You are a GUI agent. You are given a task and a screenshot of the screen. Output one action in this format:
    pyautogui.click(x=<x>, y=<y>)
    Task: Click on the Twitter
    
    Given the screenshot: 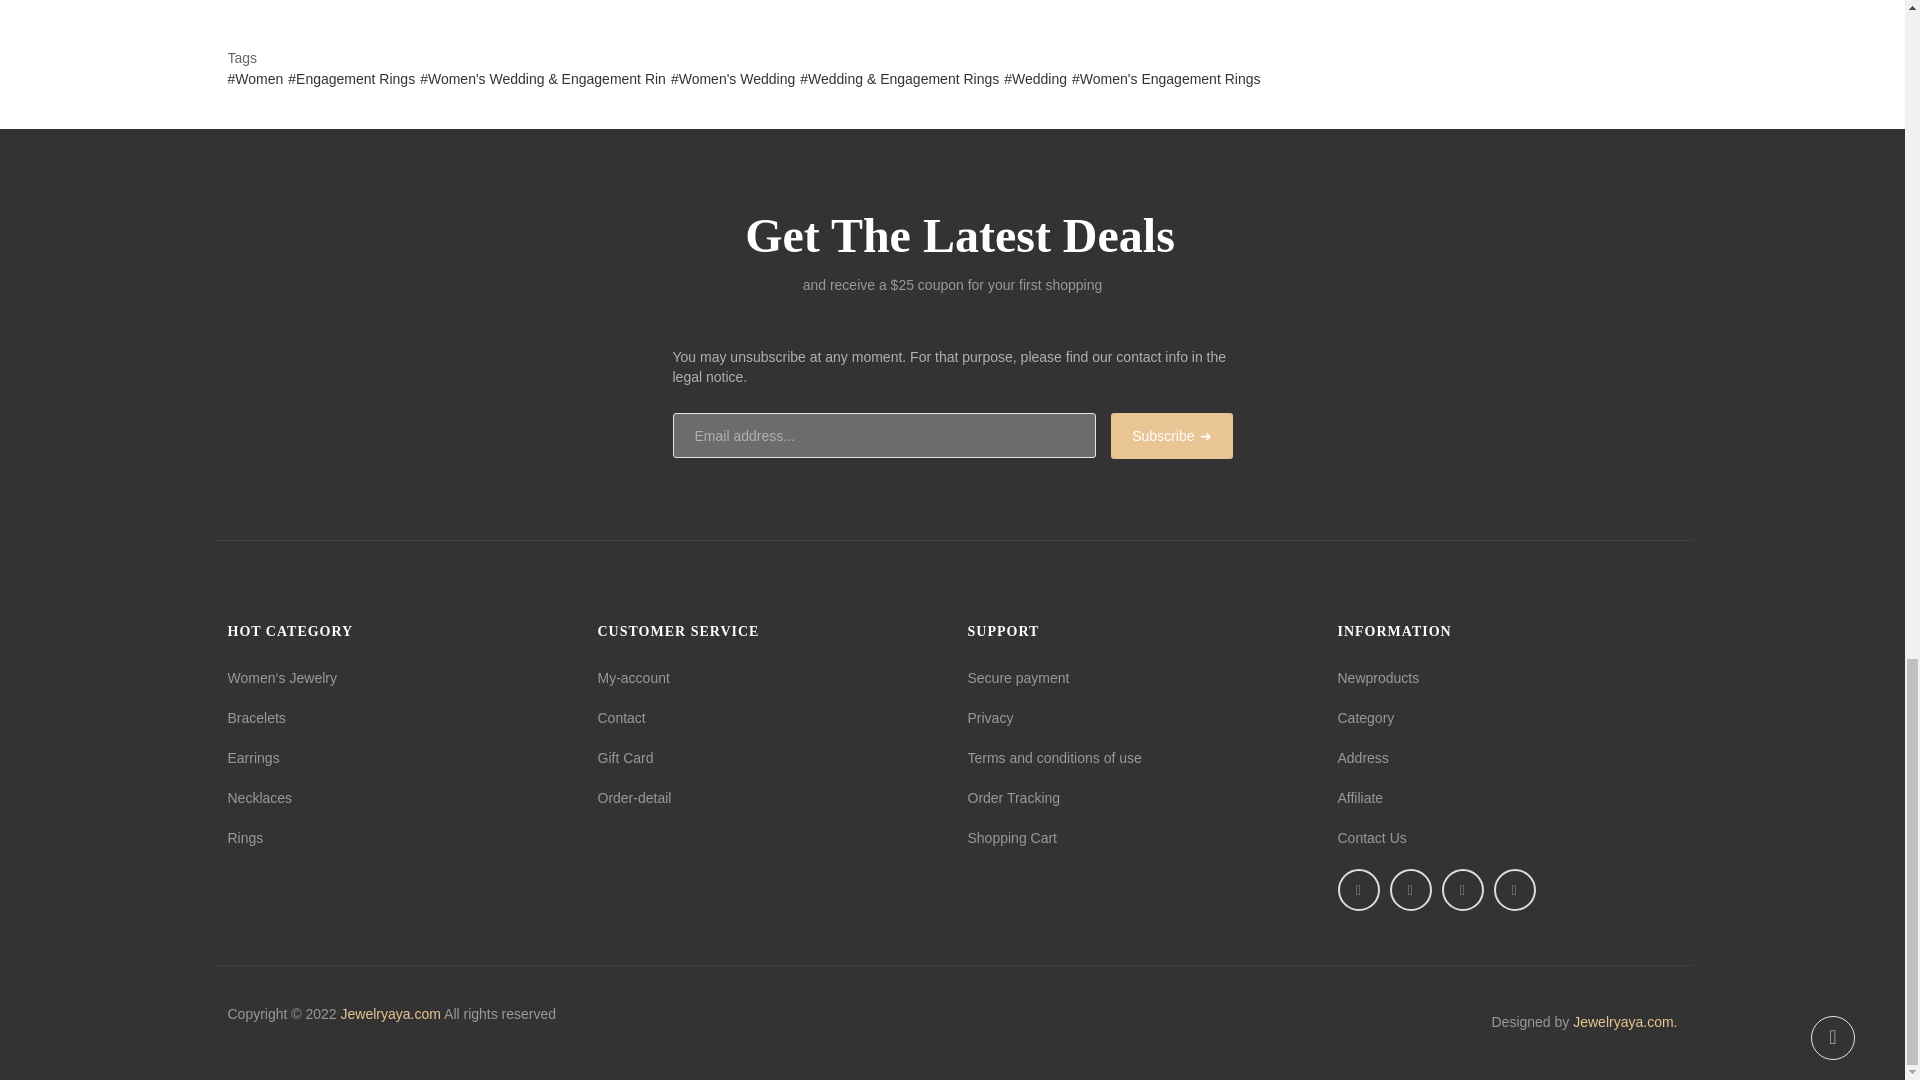 What is the action you would take?
    pyautogui.click(x=1411, y=890)
    